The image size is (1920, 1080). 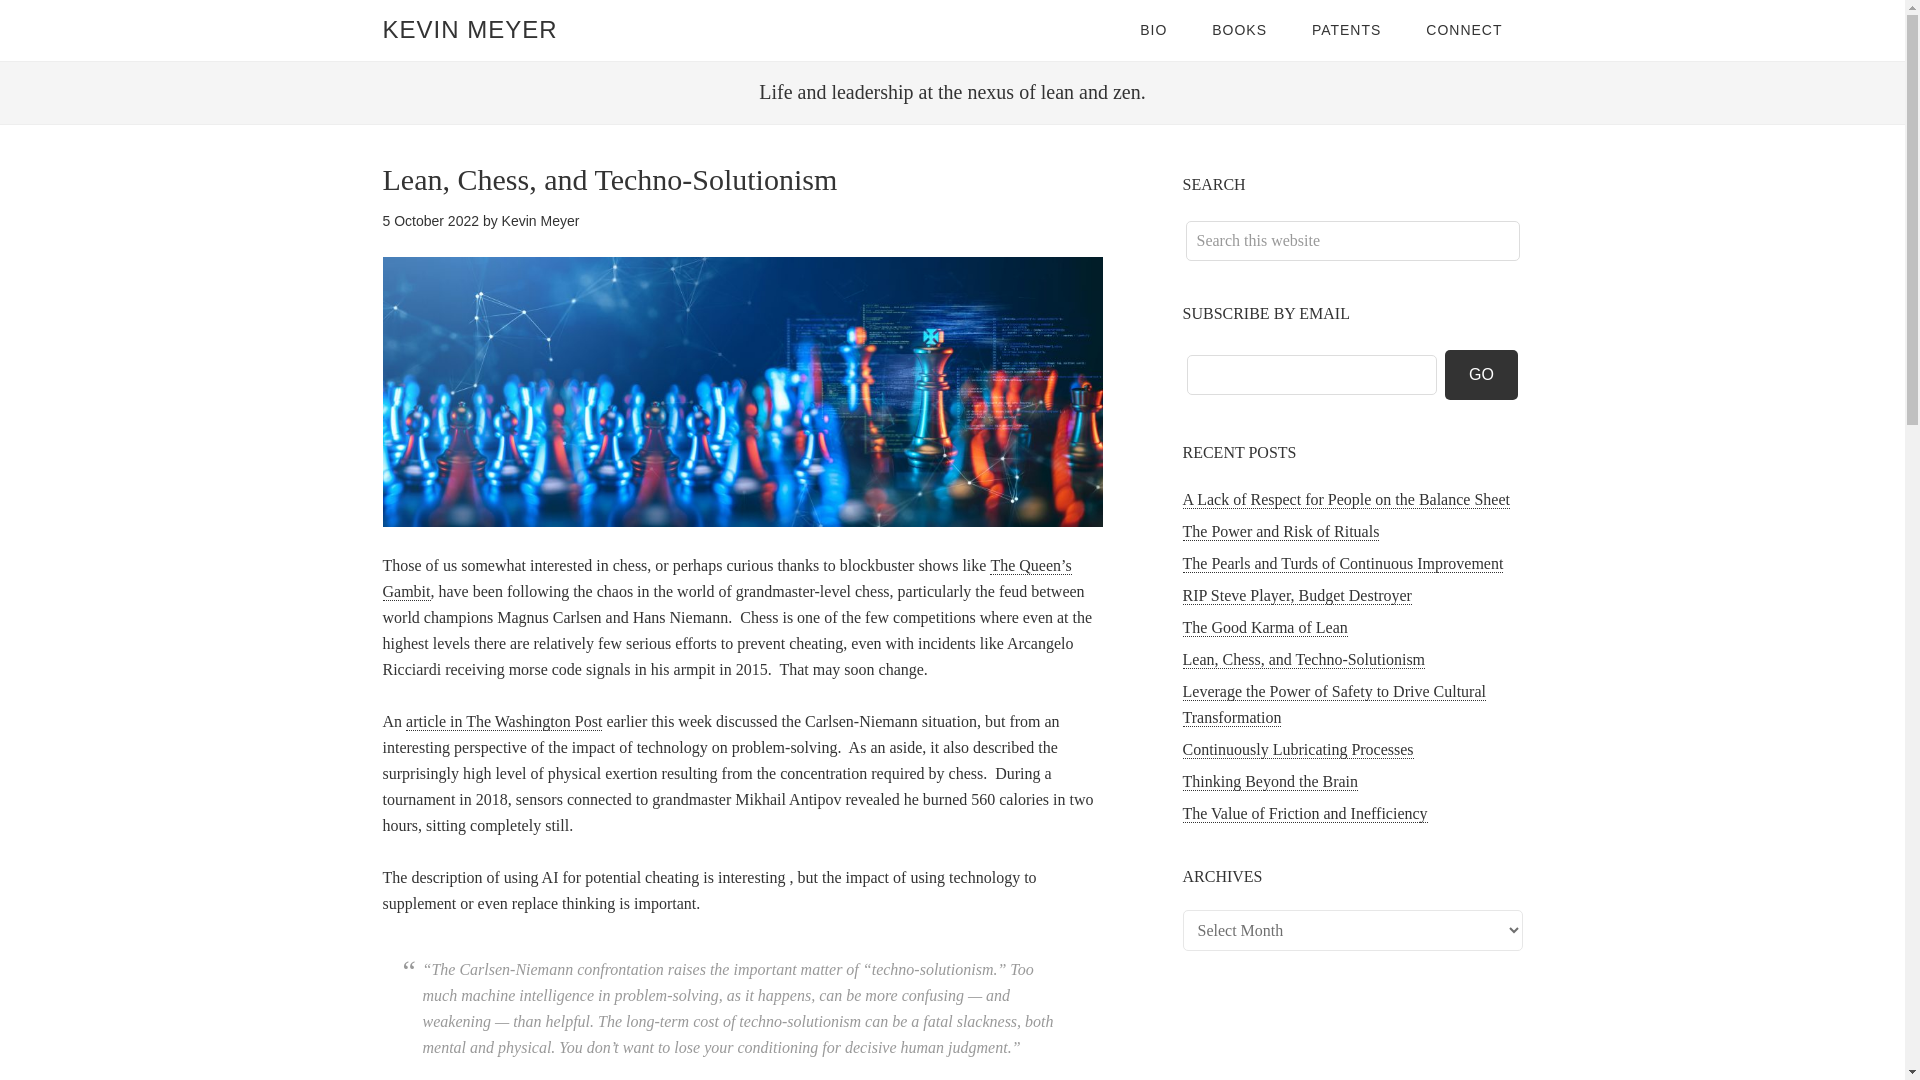 I want to click on Go, so click(x=1482, y=374).